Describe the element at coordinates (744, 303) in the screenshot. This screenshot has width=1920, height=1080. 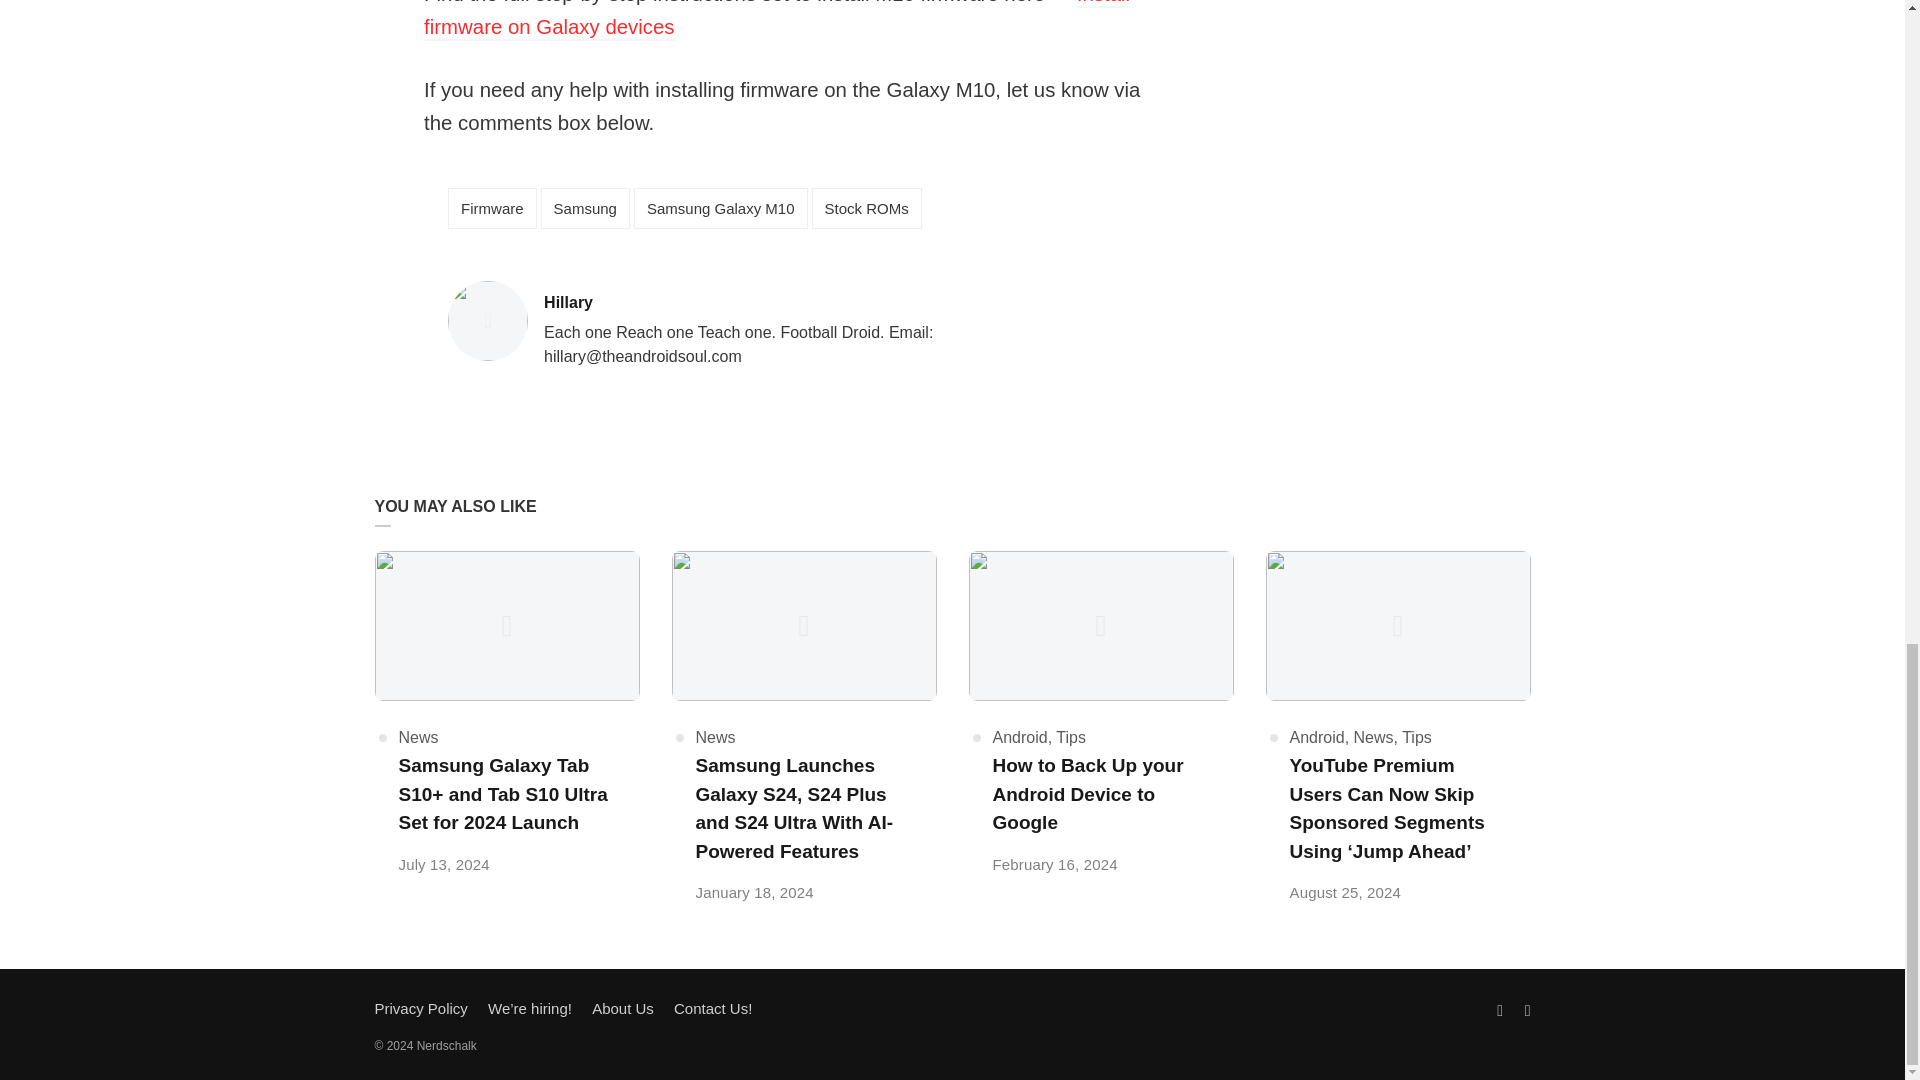
I see `Samsung` at that location.